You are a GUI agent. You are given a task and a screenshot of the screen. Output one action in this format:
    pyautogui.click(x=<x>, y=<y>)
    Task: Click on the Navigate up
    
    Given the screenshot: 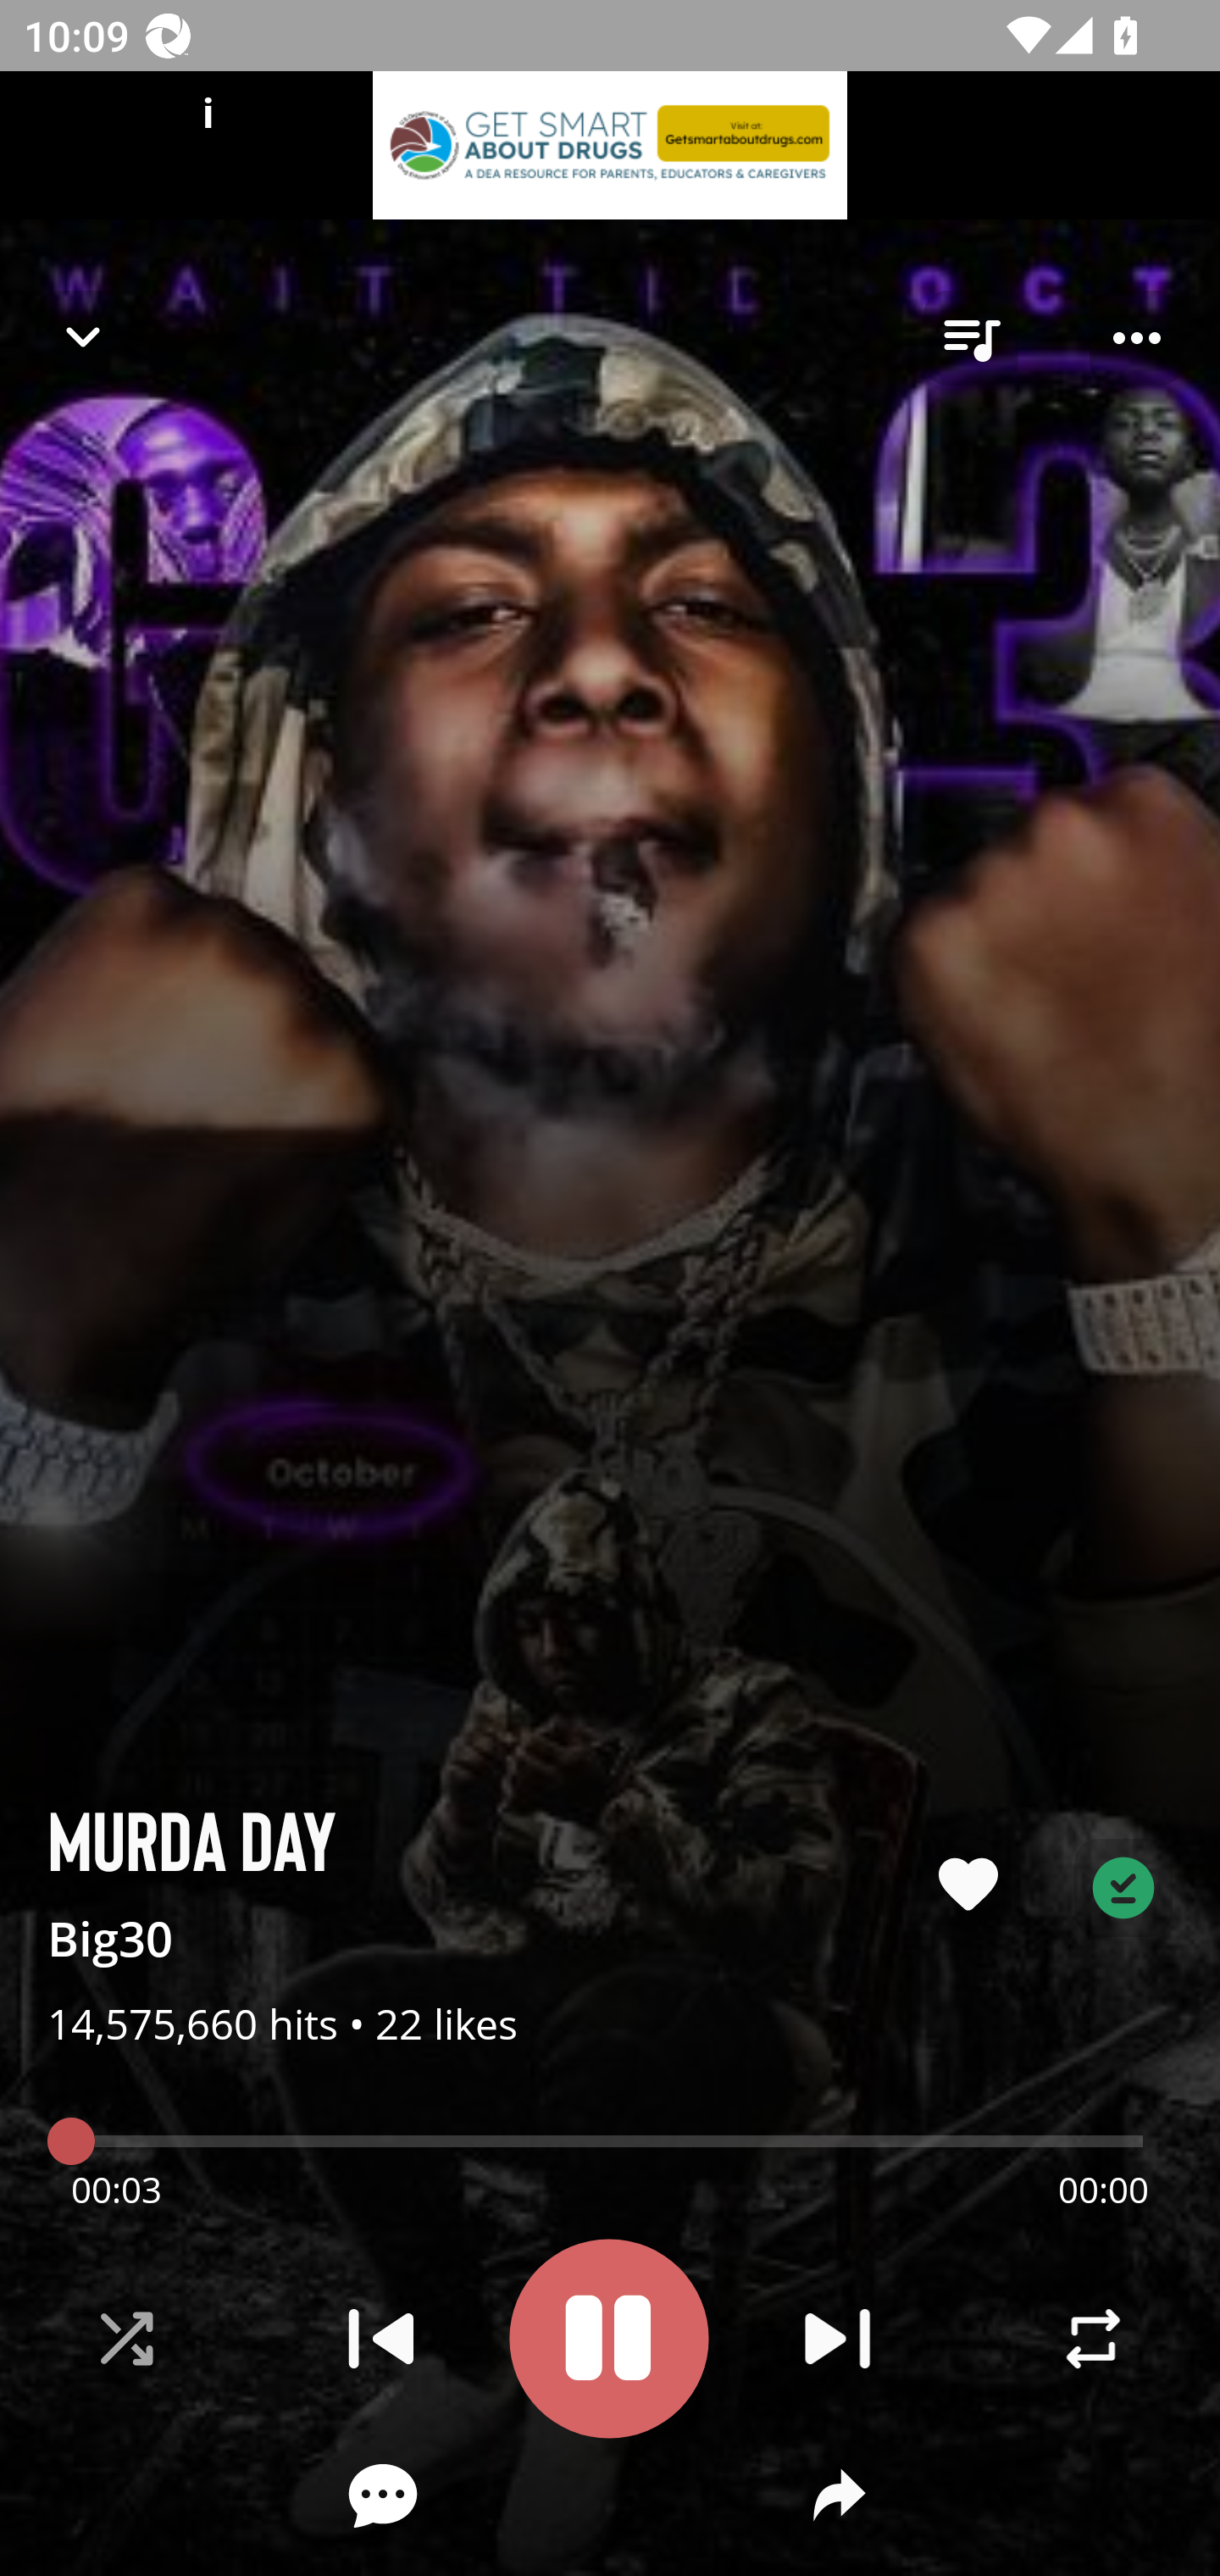 What is the action you would take?
    pyautogui.click(x=83, y=337)
    